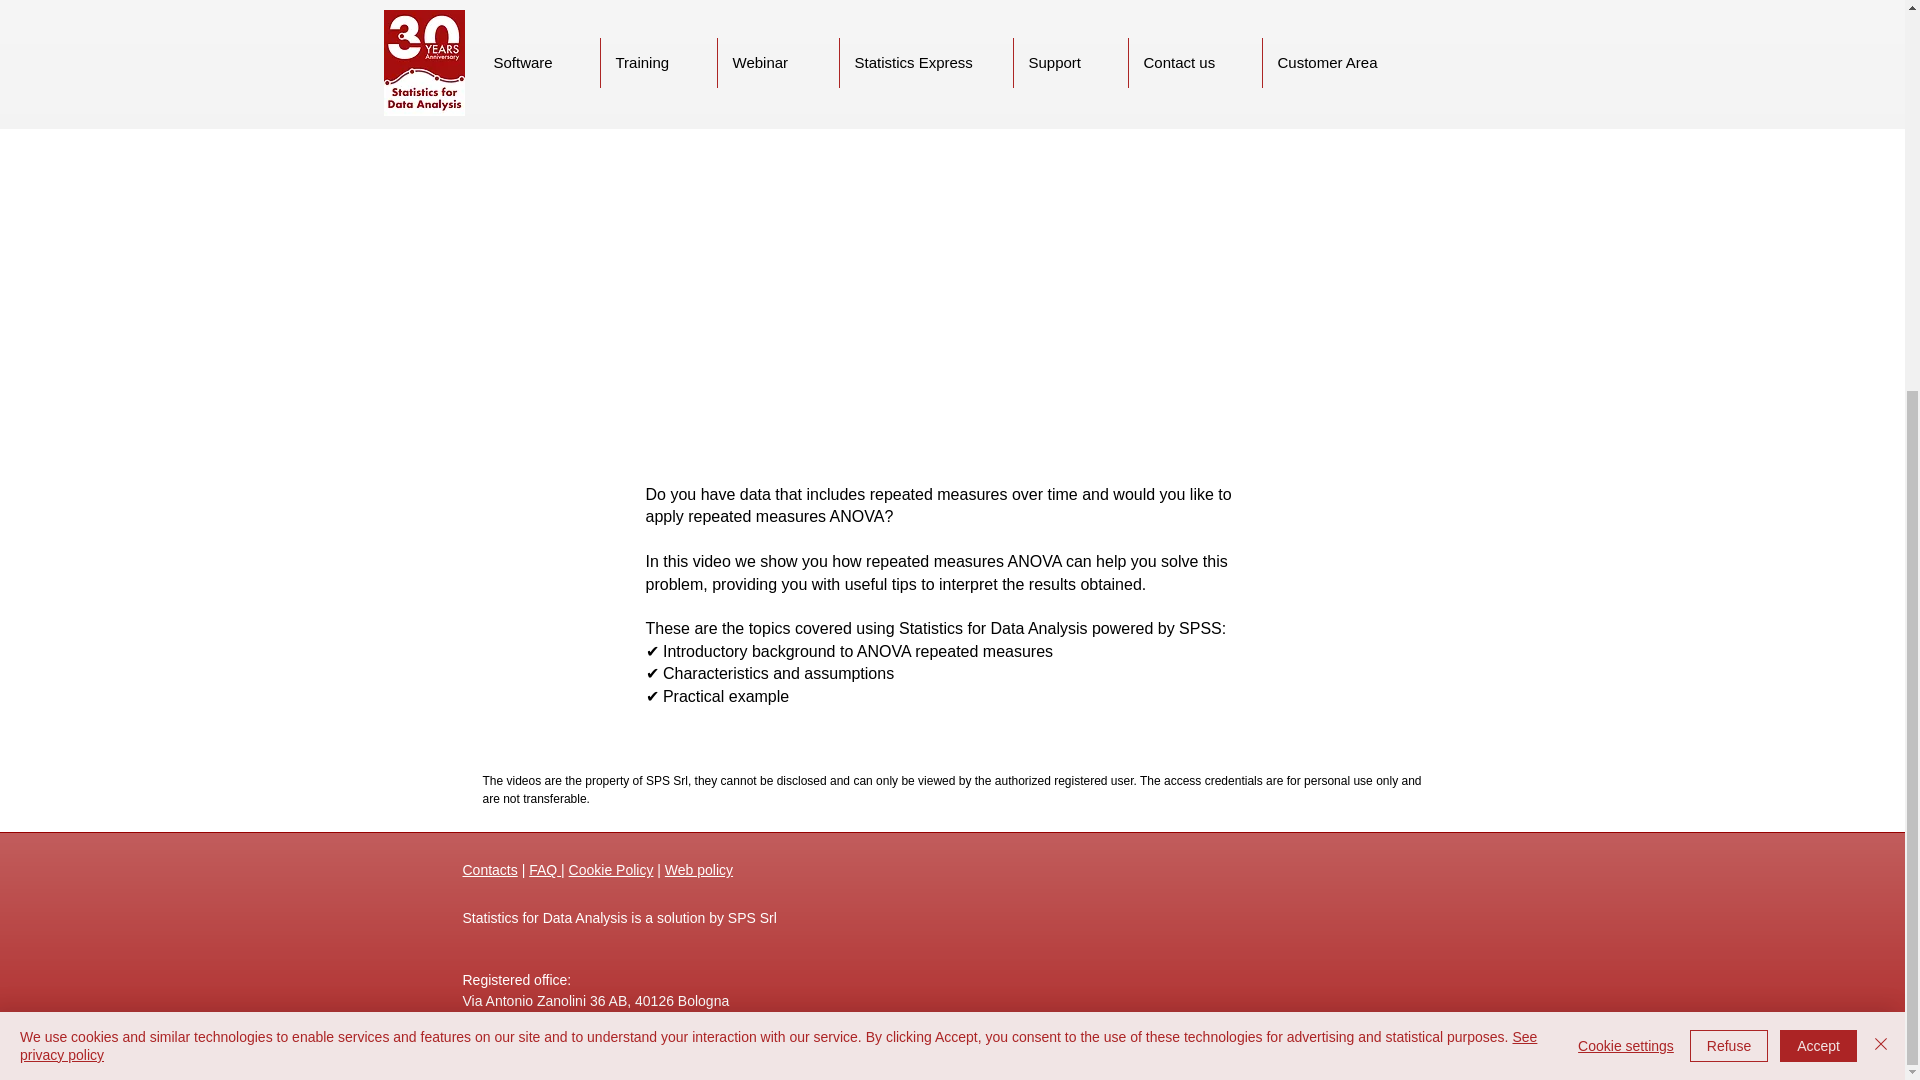 This screenshot has height=1080, width=1920. What do you see at coordinates (611, 870) in the screenshot?
I see `Cookie Policy` at bounding box center [611, 870].